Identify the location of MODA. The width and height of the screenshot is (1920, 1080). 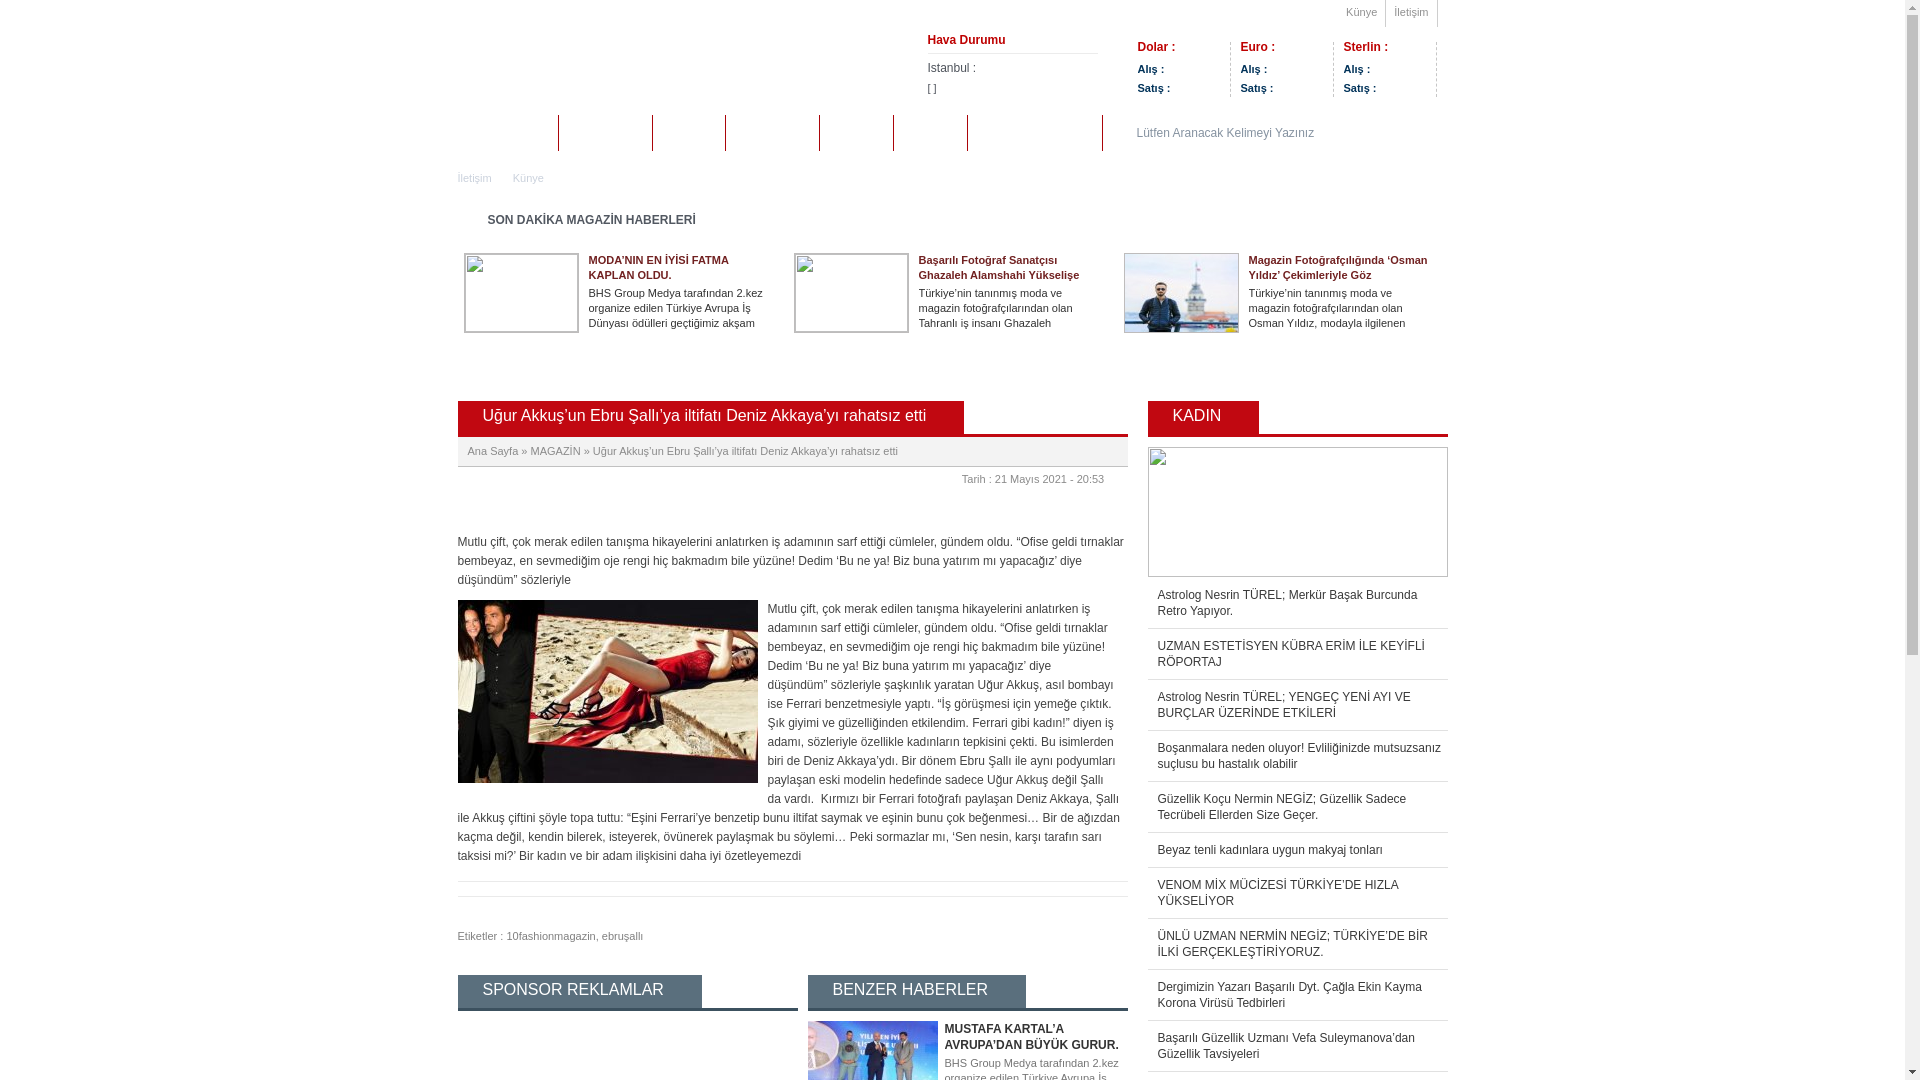
(689, 132).